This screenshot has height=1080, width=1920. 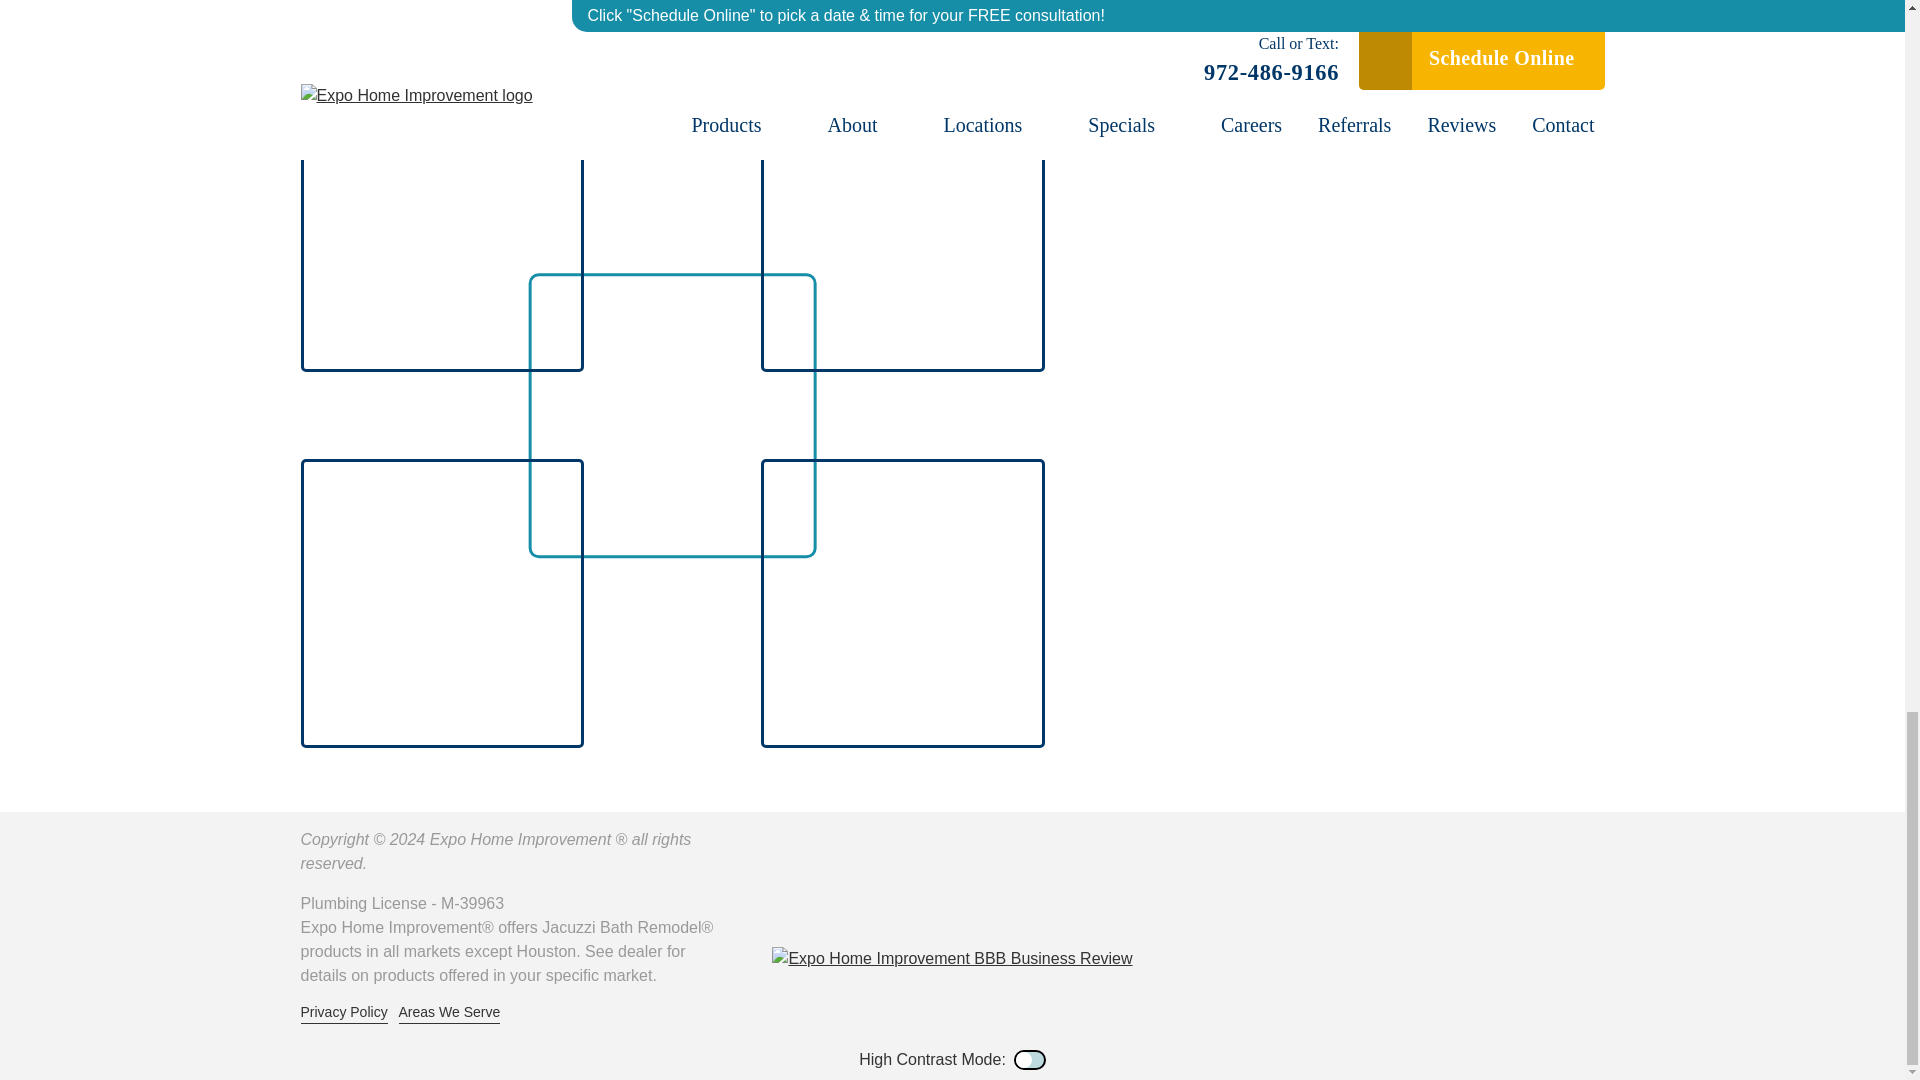 What do you see at coordinates (952, 906) in the screenshot?
I see `YouTube` at bounding box center [952, 906].